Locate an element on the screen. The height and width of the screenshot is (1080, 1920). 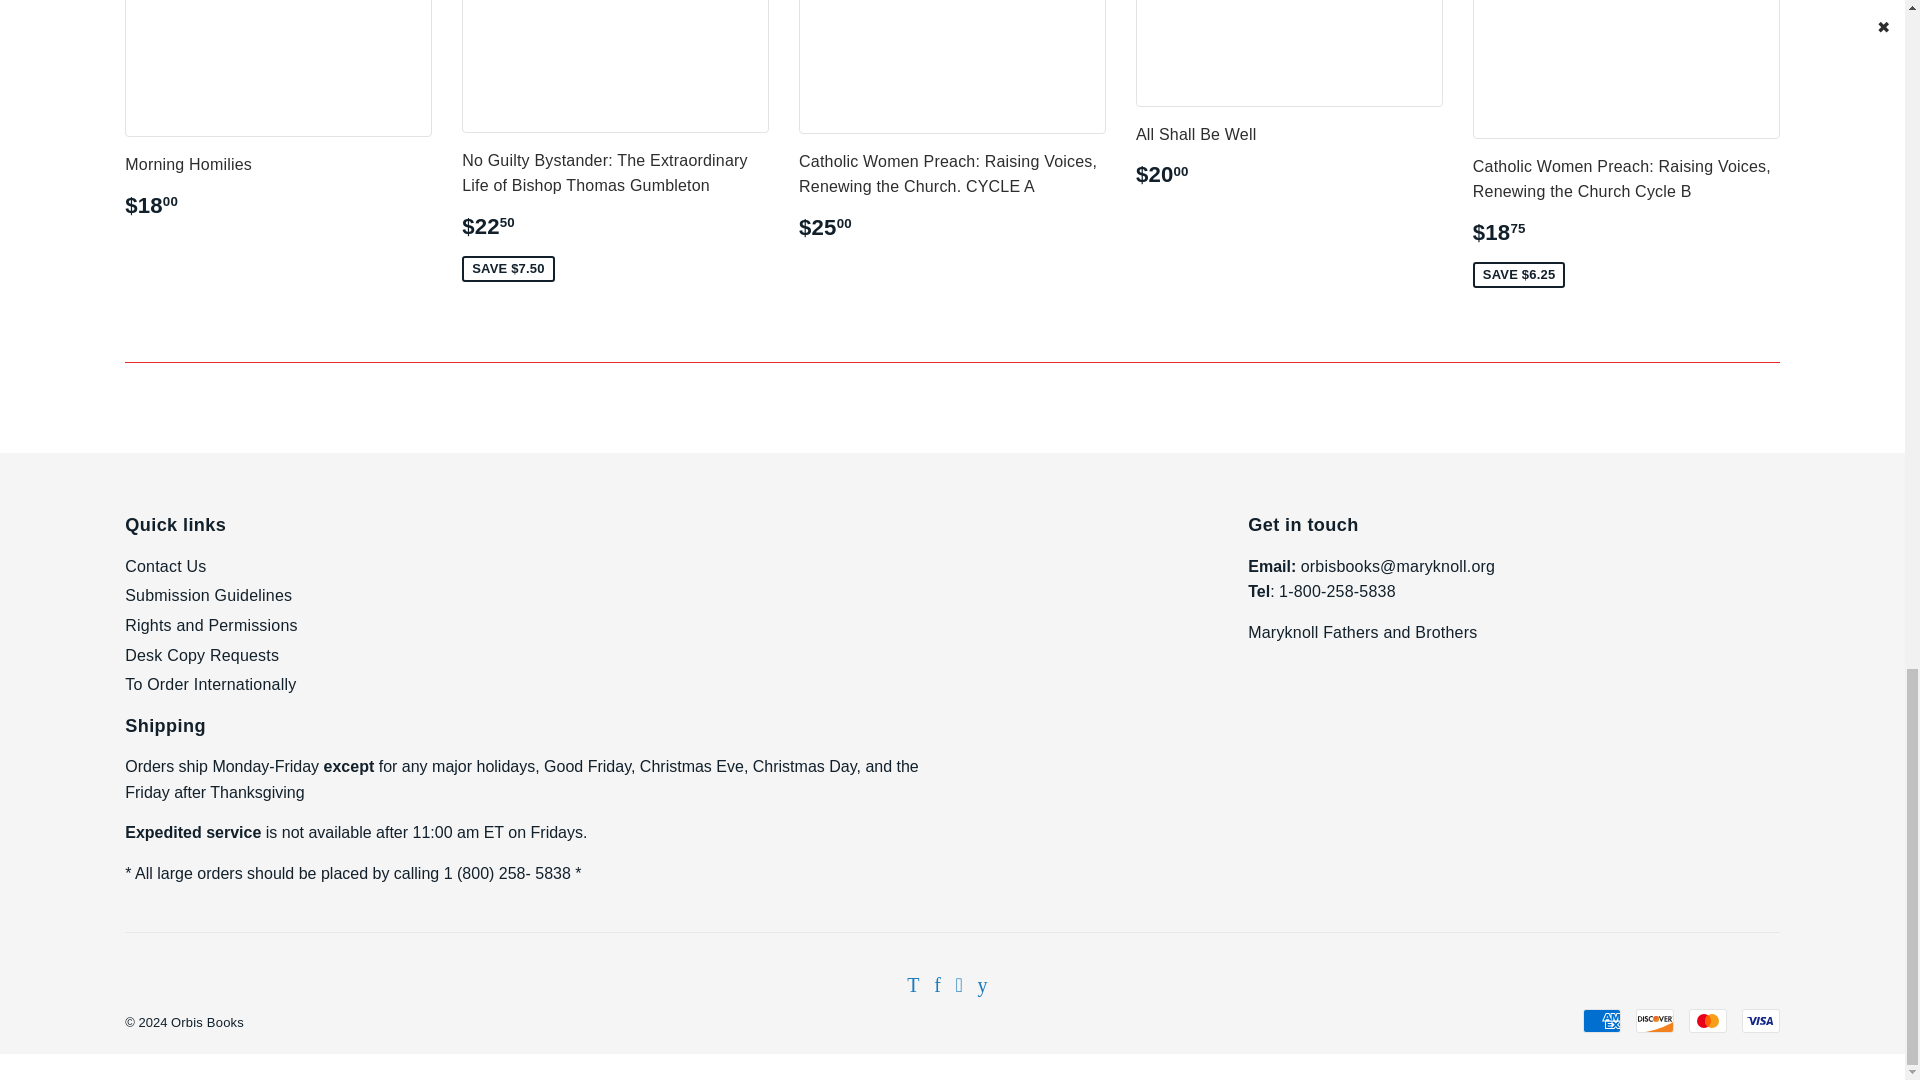
tel:9149417636 is located at coordinates (1336, 592).